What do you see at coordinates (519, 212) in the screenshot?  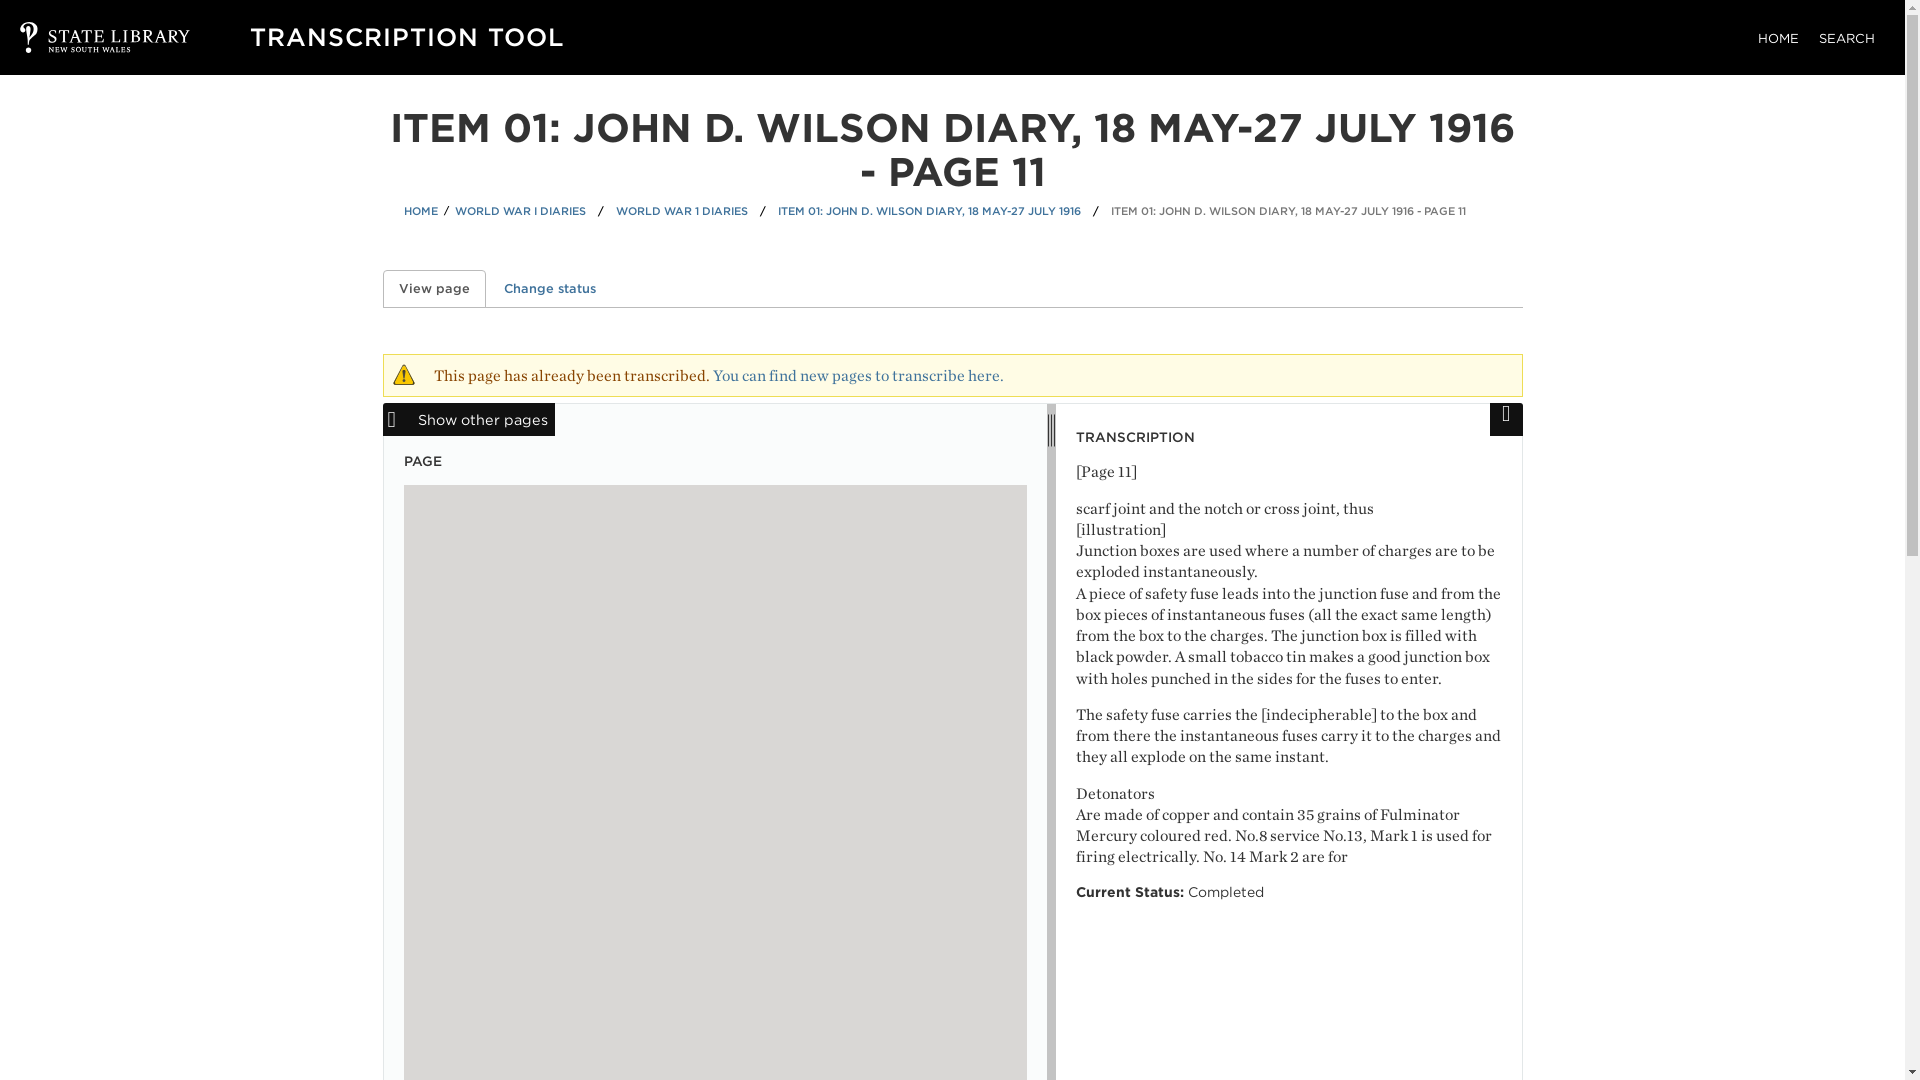 I see `WORLD WAR I DIARIES` at bounding box center [519, 212].